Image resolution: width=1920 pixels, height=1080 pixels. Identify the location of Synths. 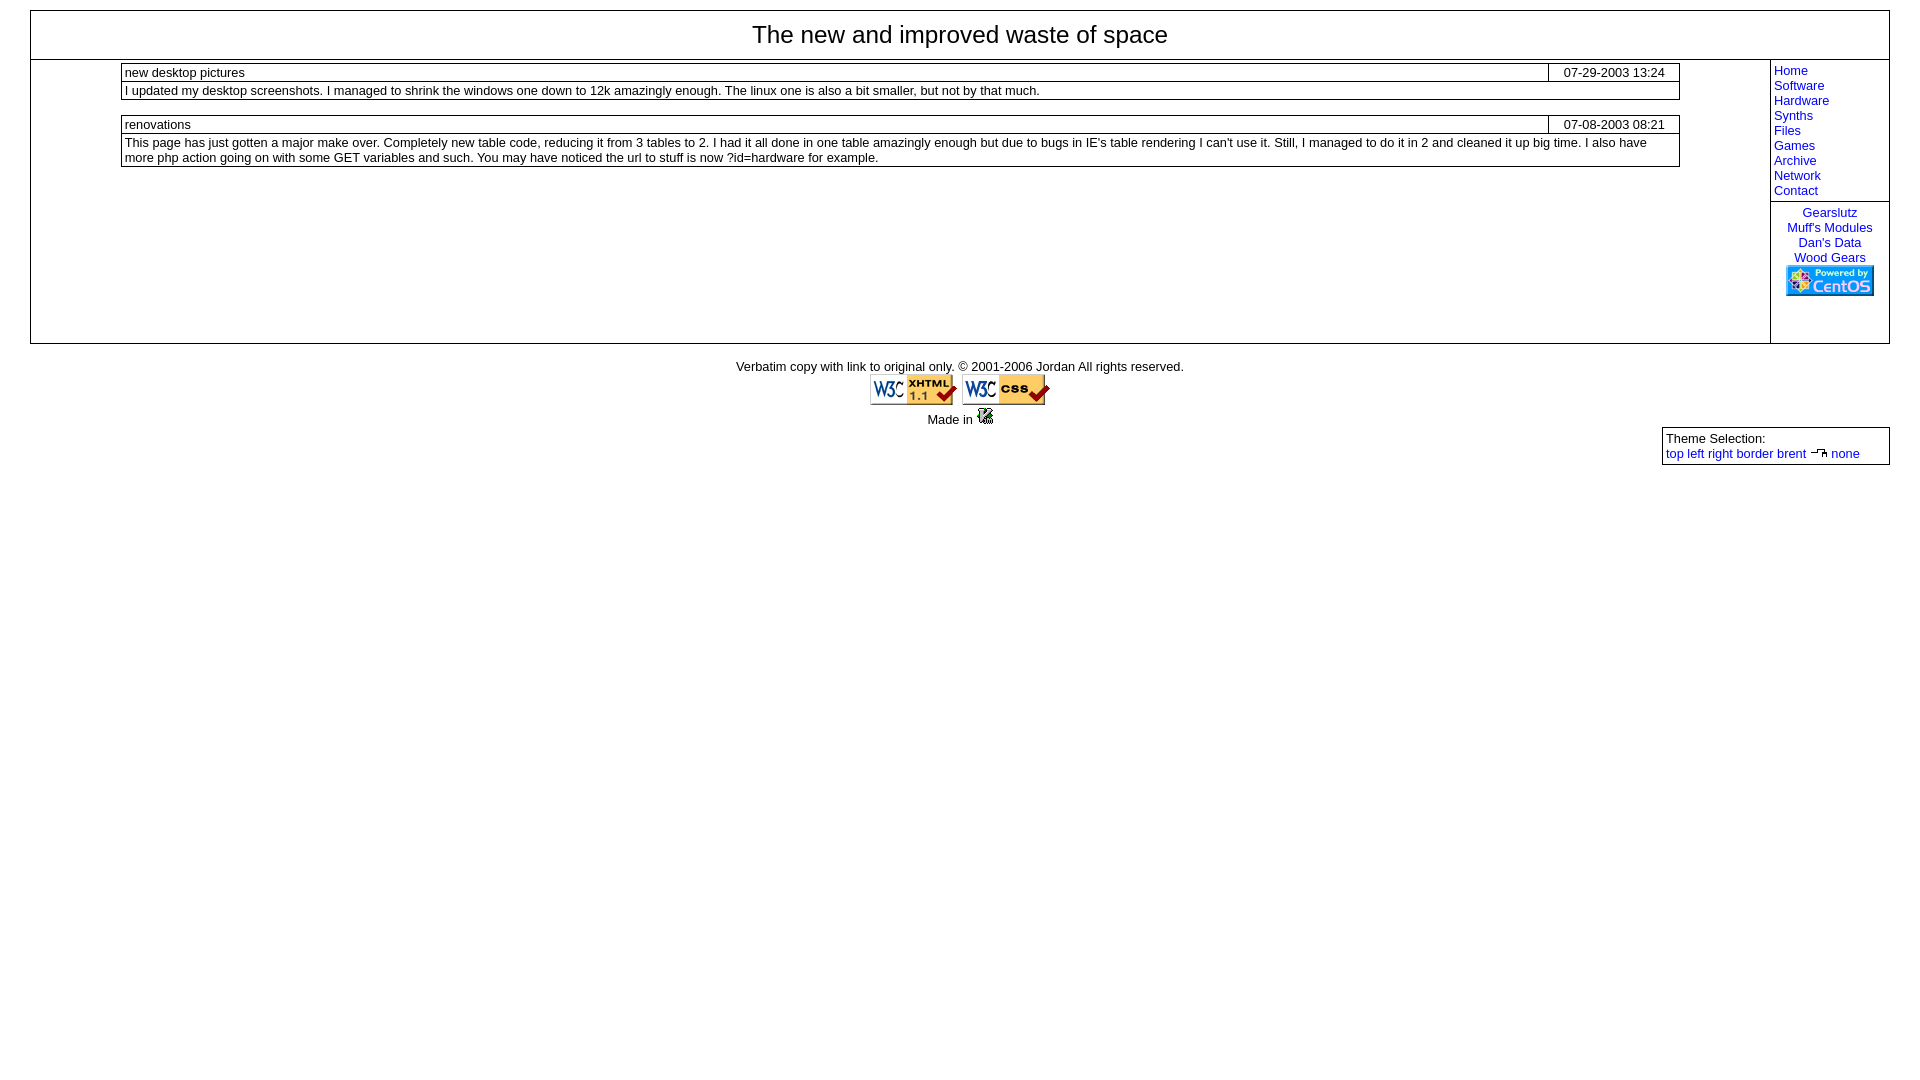
(1830, 116).